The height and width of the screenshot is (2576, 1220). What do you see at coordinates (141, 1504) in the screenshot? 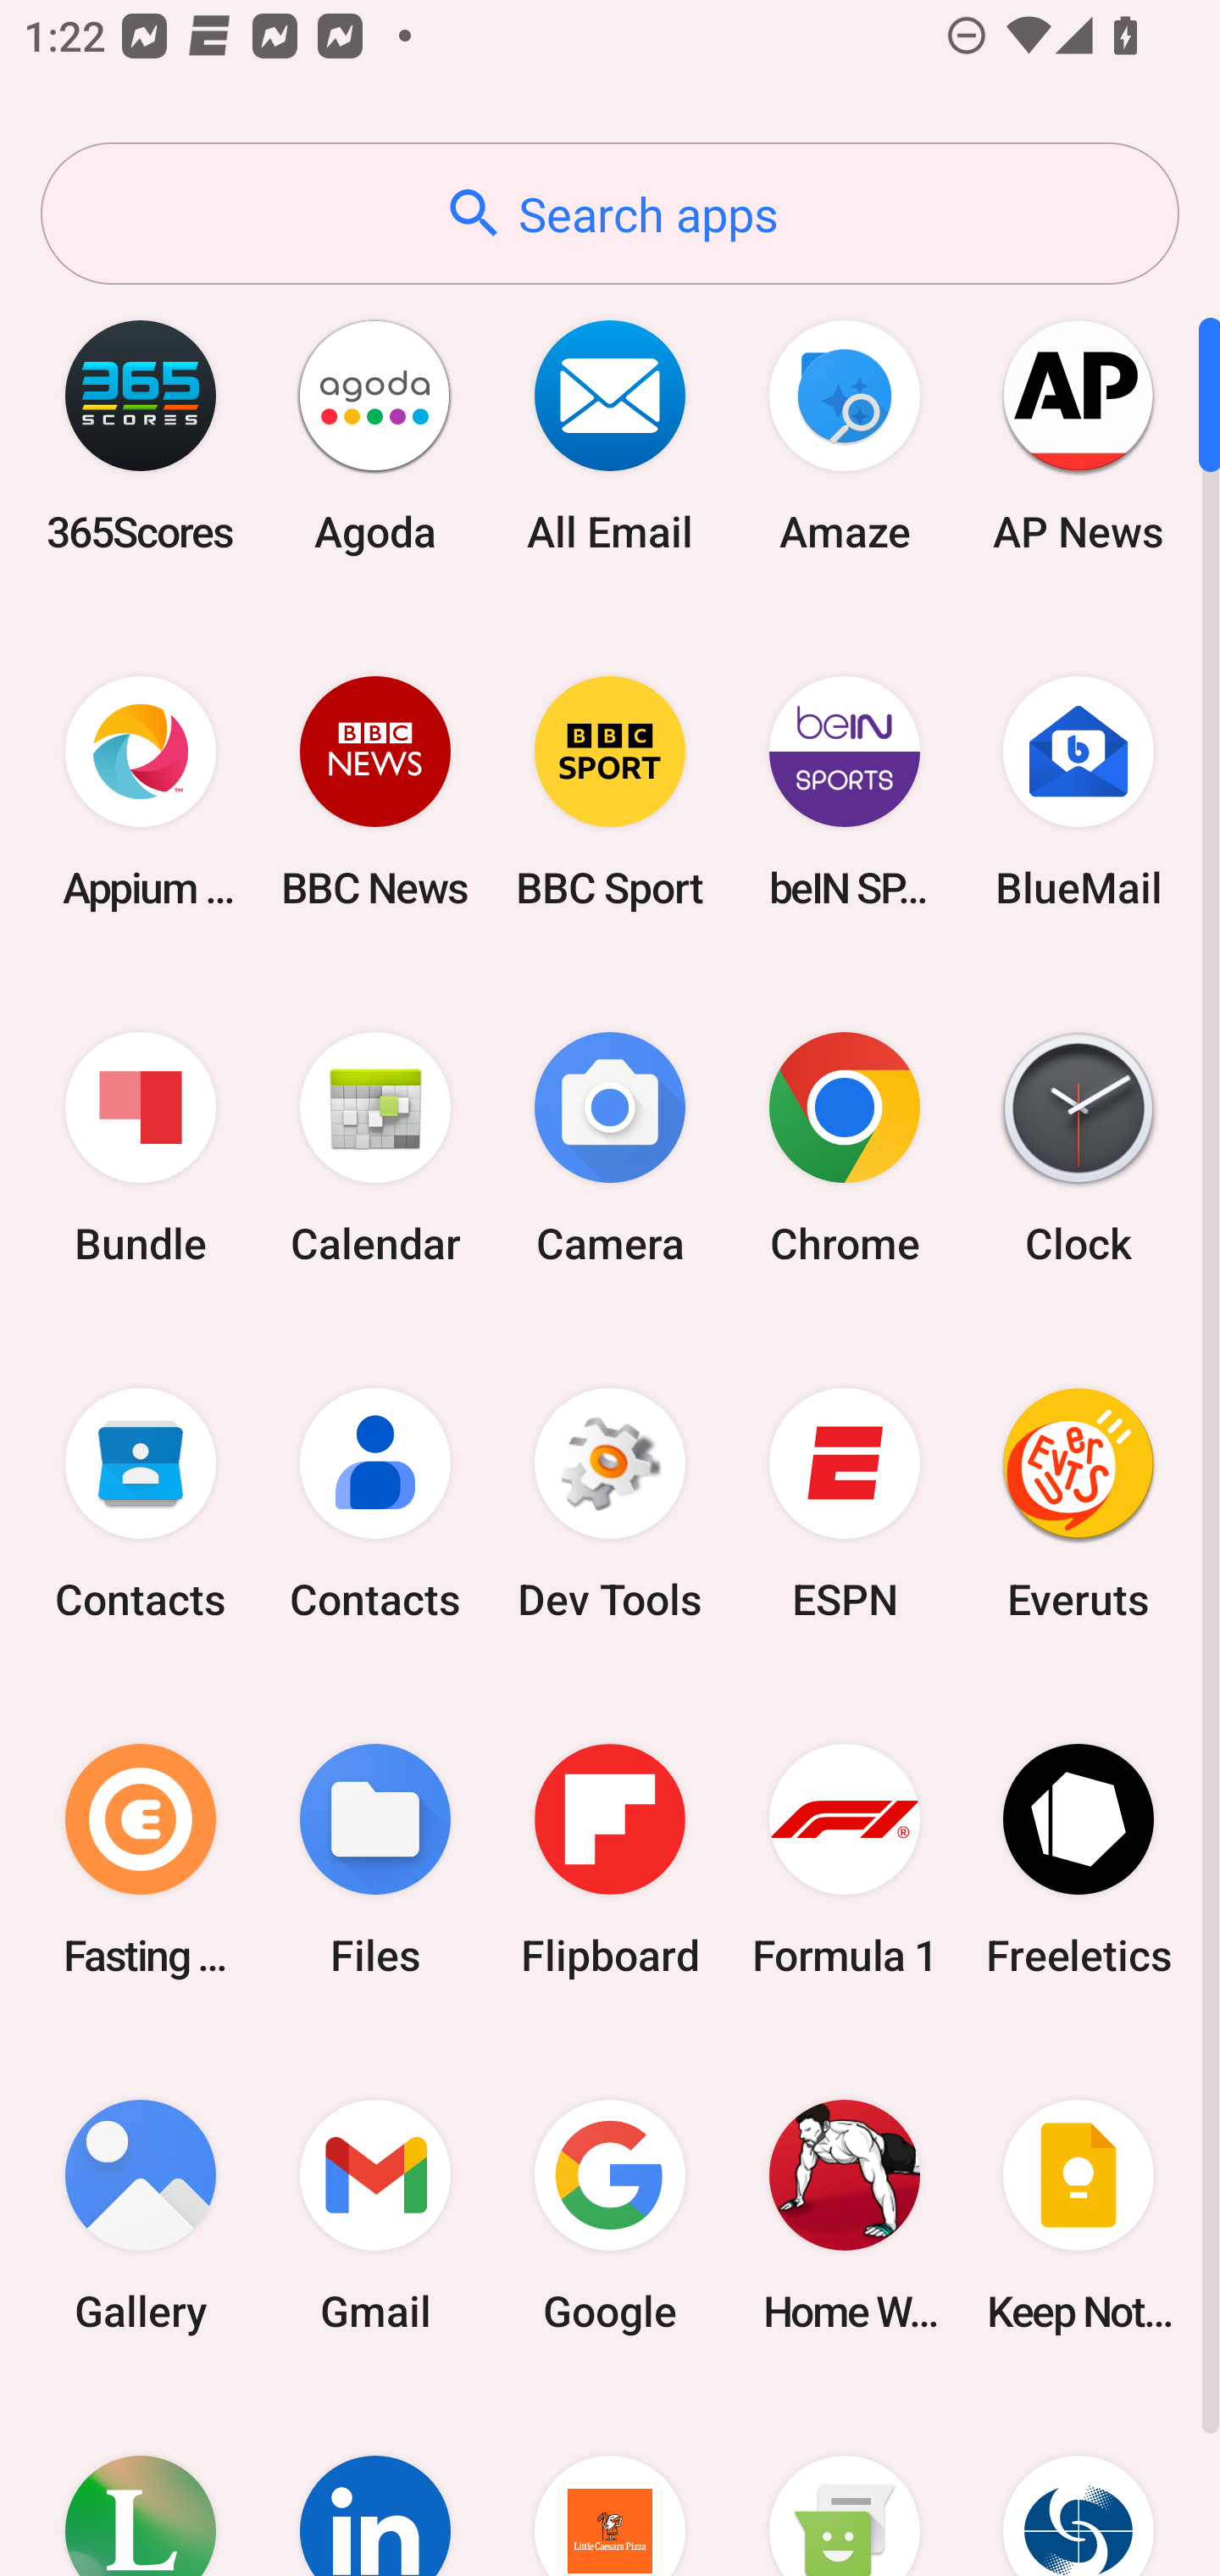
I see `Contacts` at bounding box center [141, 1504].